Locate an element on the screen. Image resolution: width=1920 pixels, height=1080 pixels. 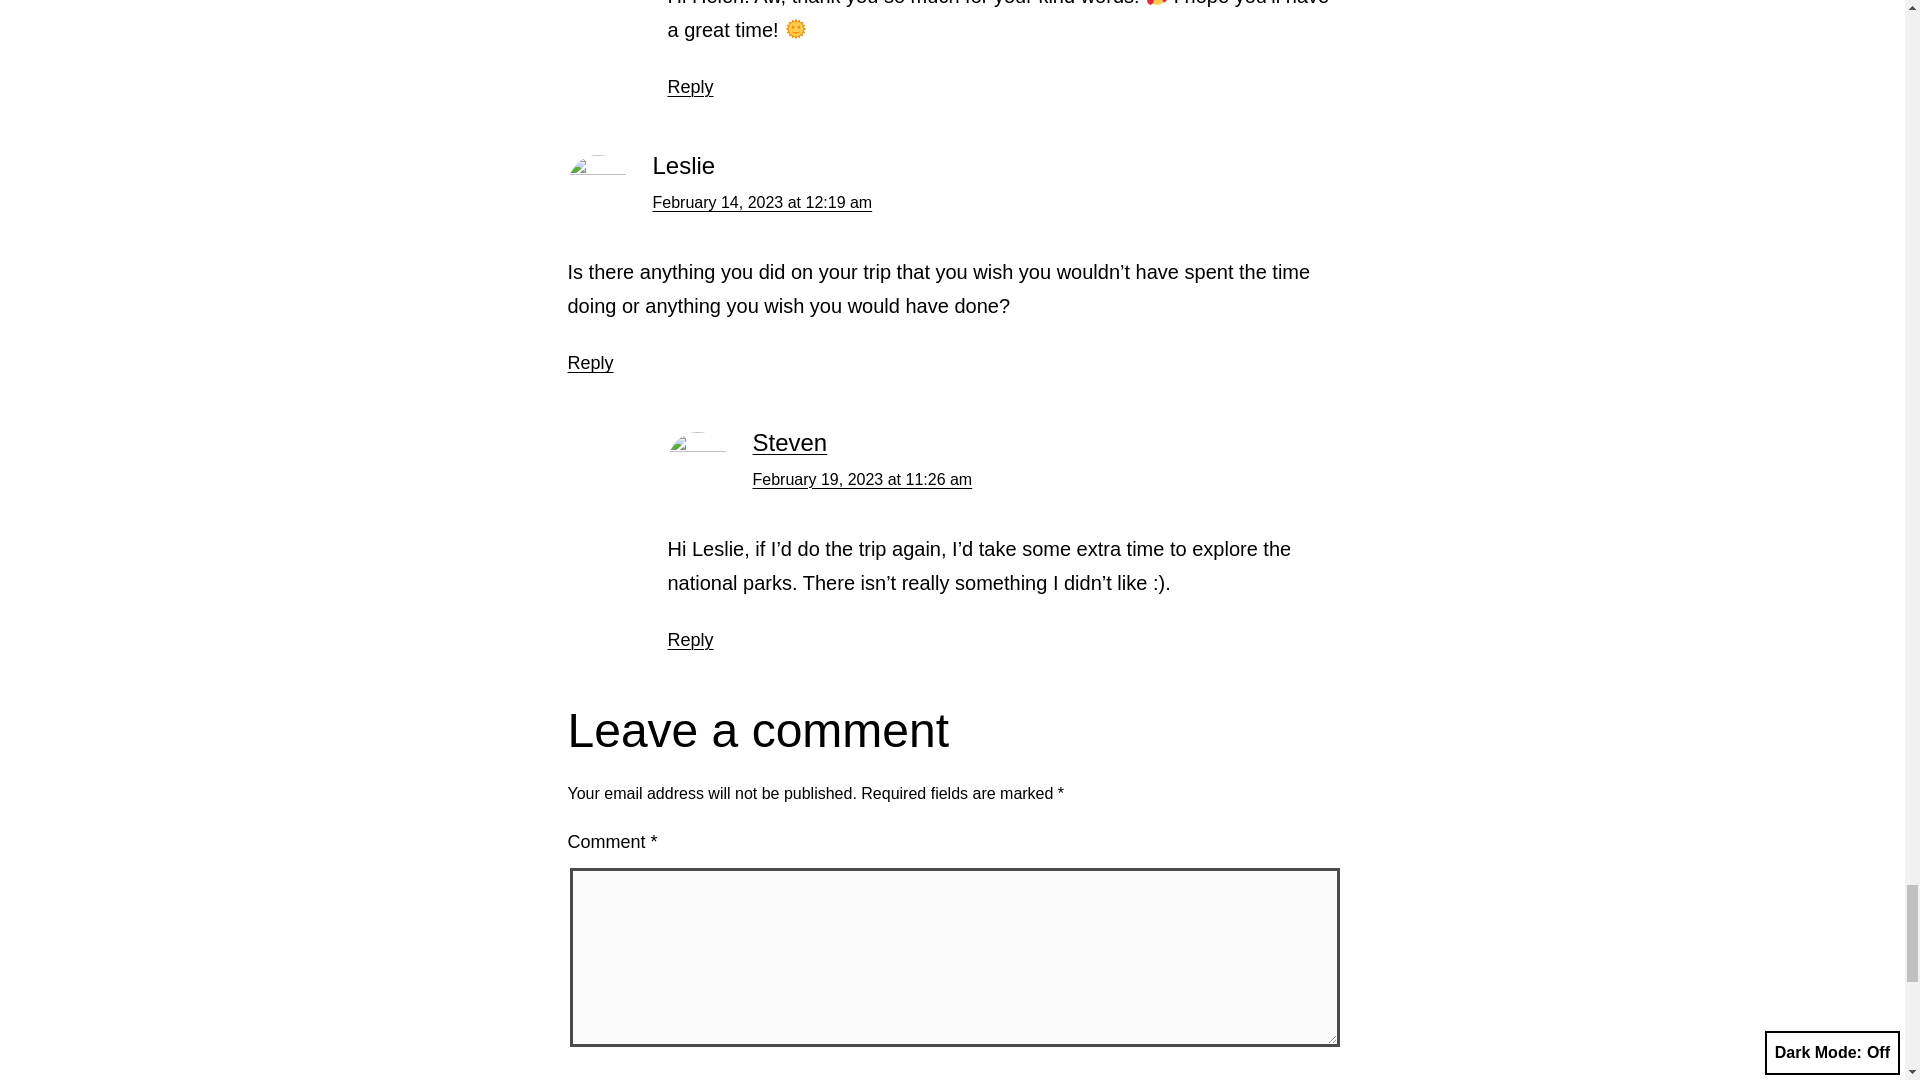
Reply is located at coordinates (691, 640).